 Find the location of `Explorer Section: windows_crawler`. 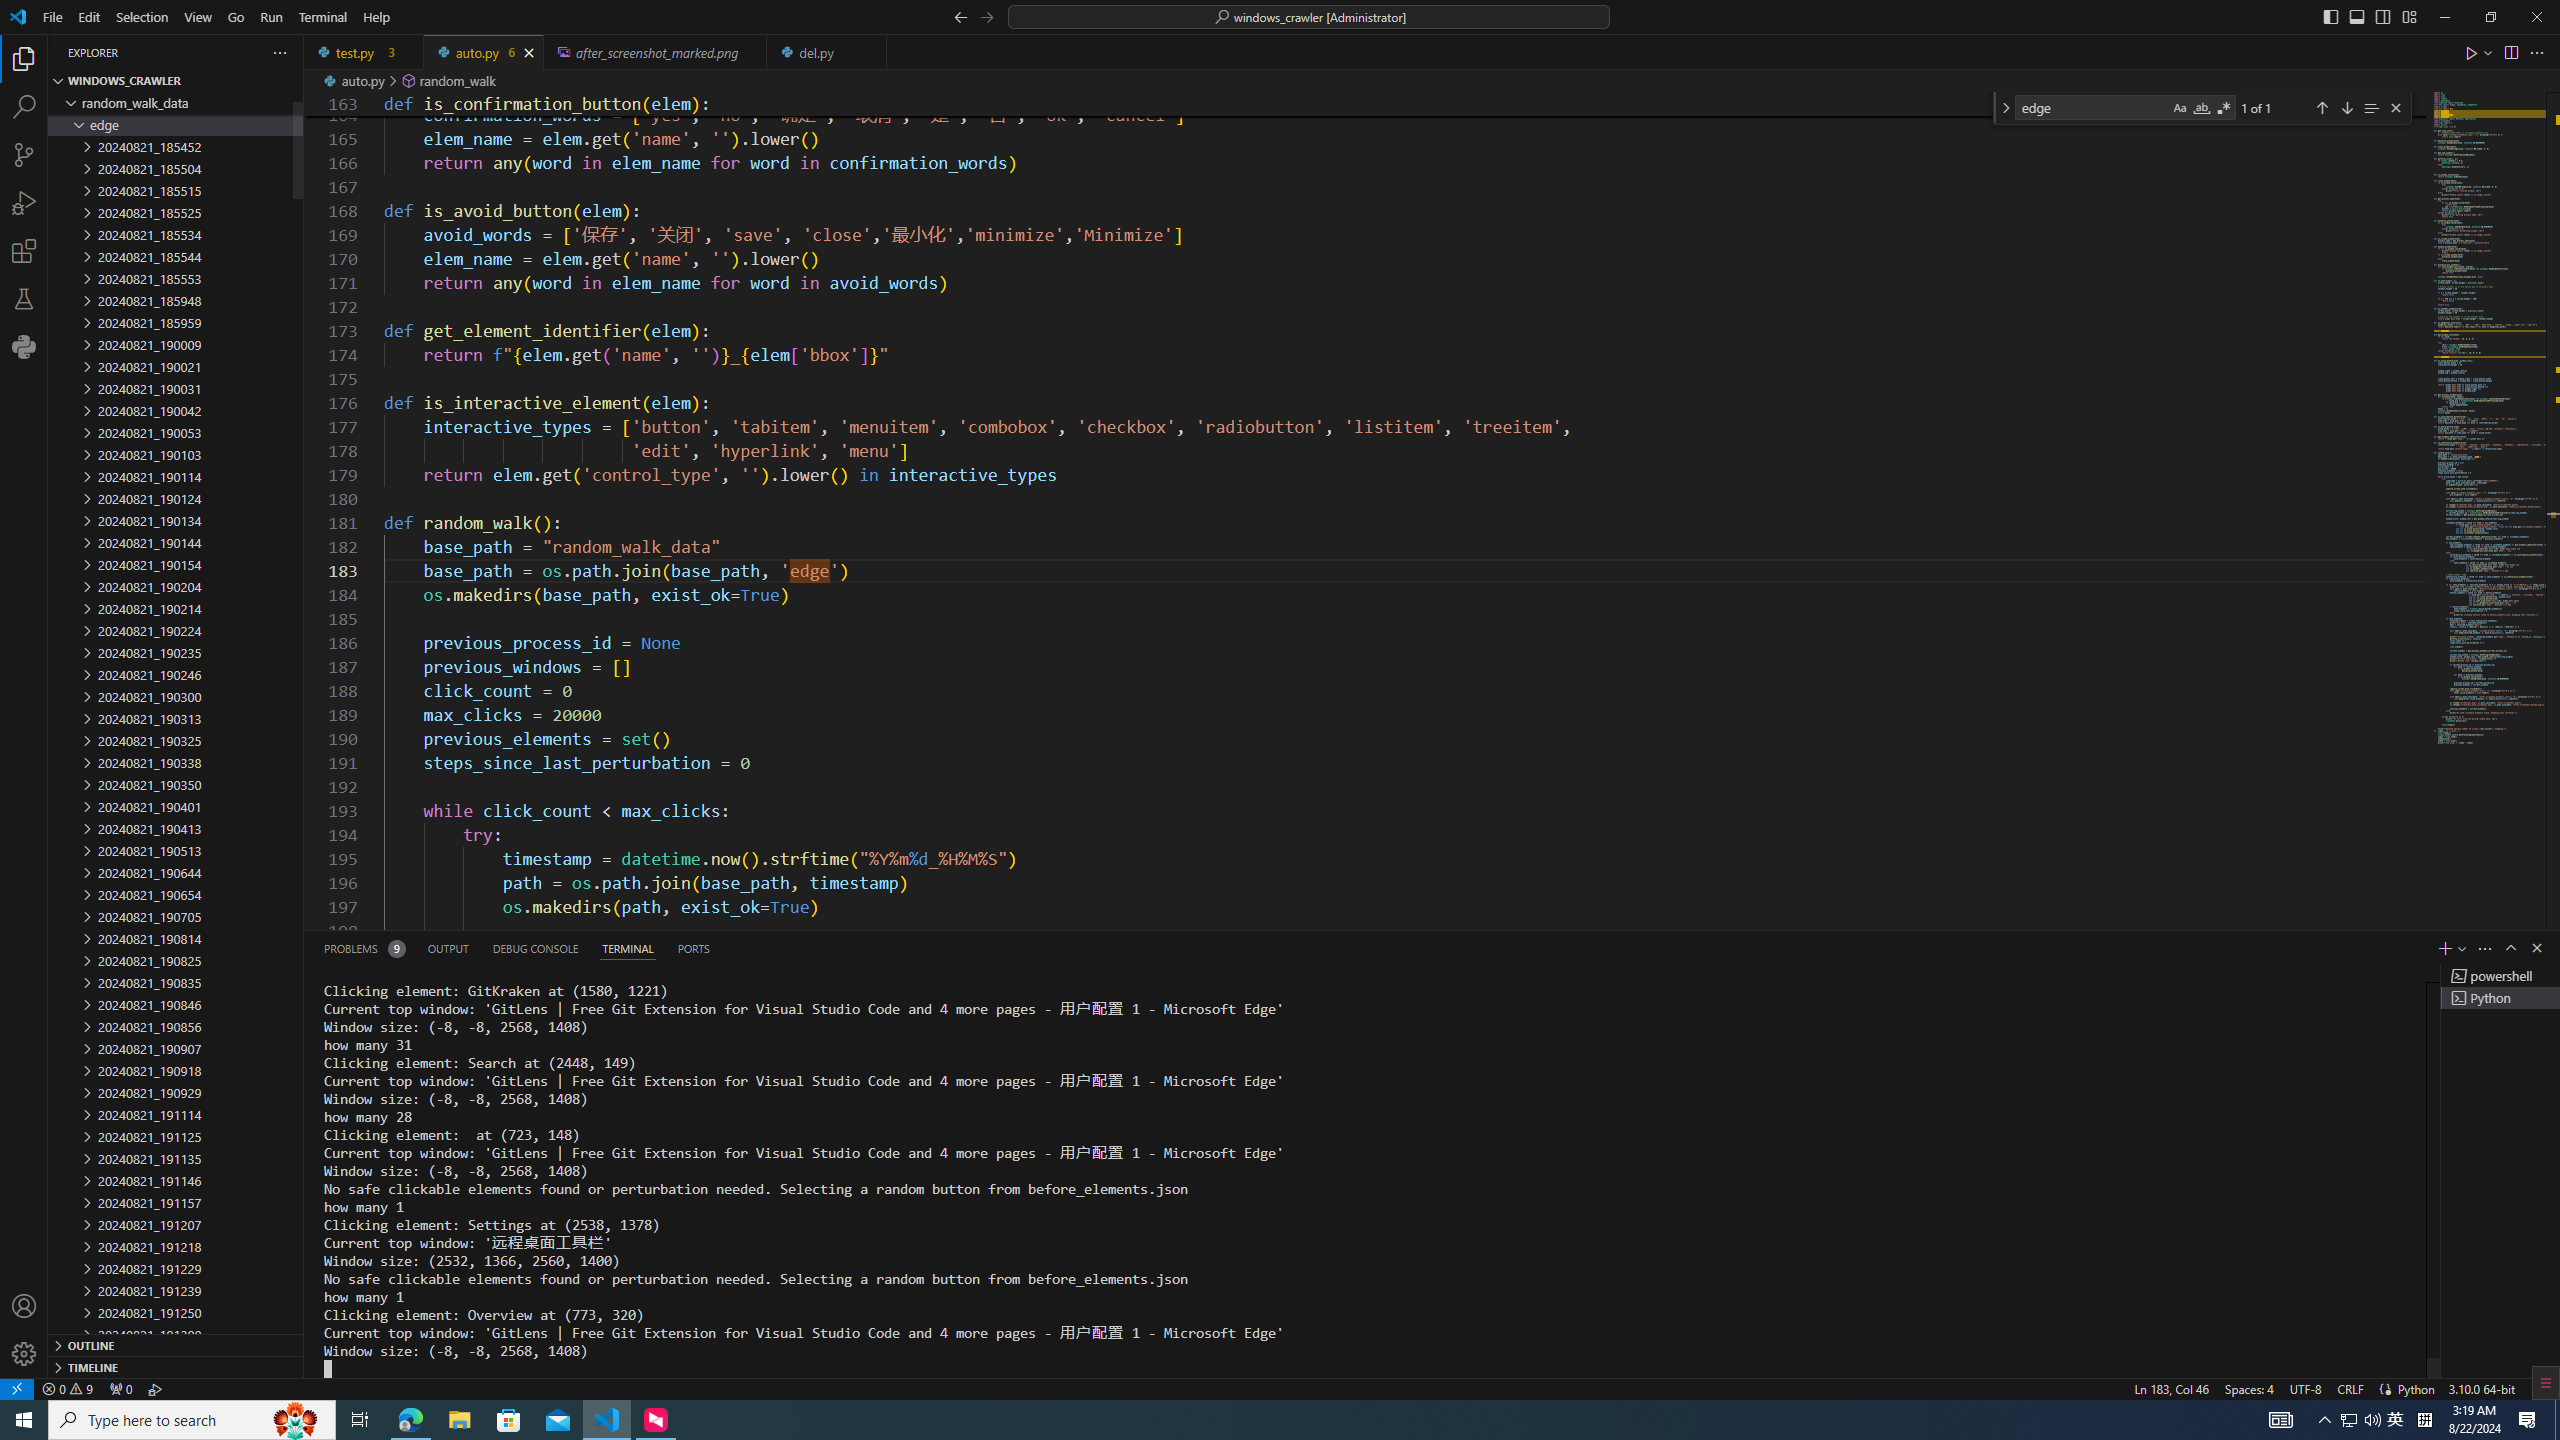

Explorer Section: windows_crawler is located at coordinates (175, 81).